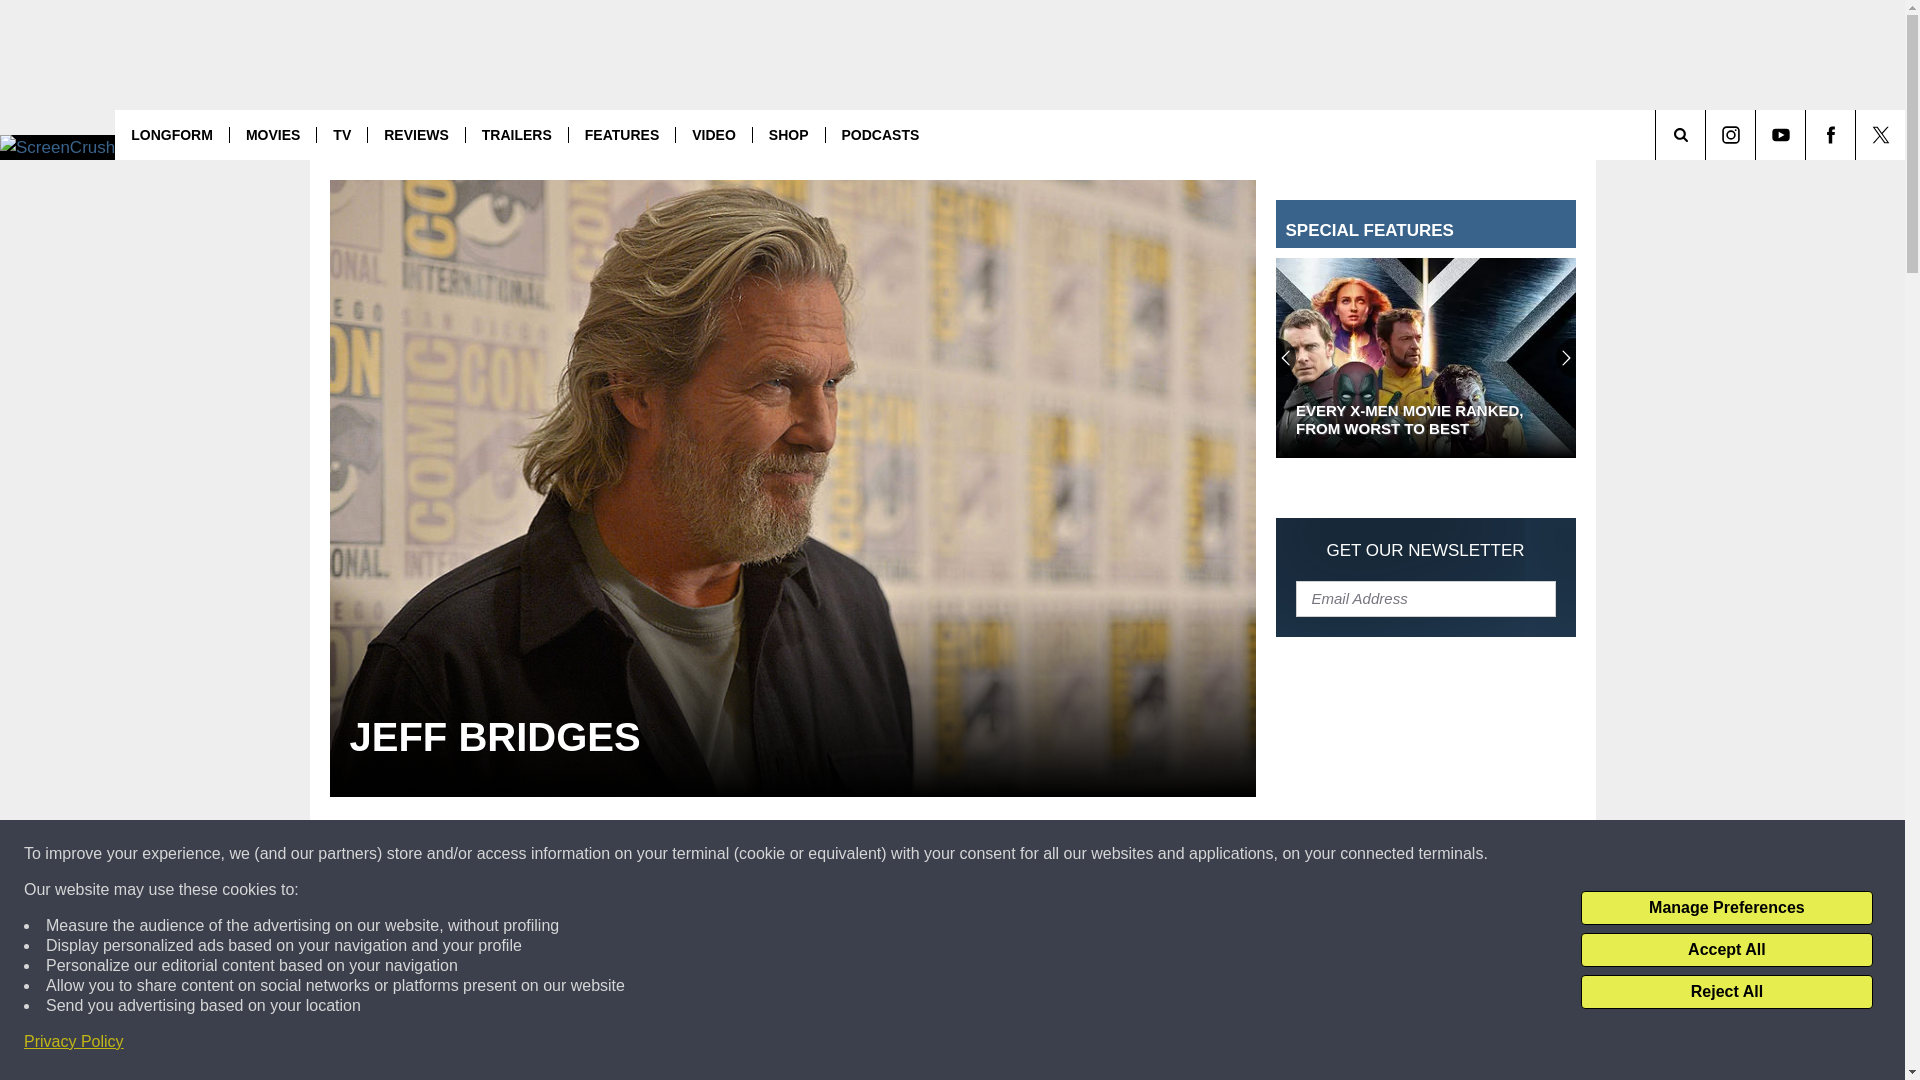  What do you see at coordinates (1426, 597) in the screenshot?
I see `Email Address` at bounding box center [1426, 597].